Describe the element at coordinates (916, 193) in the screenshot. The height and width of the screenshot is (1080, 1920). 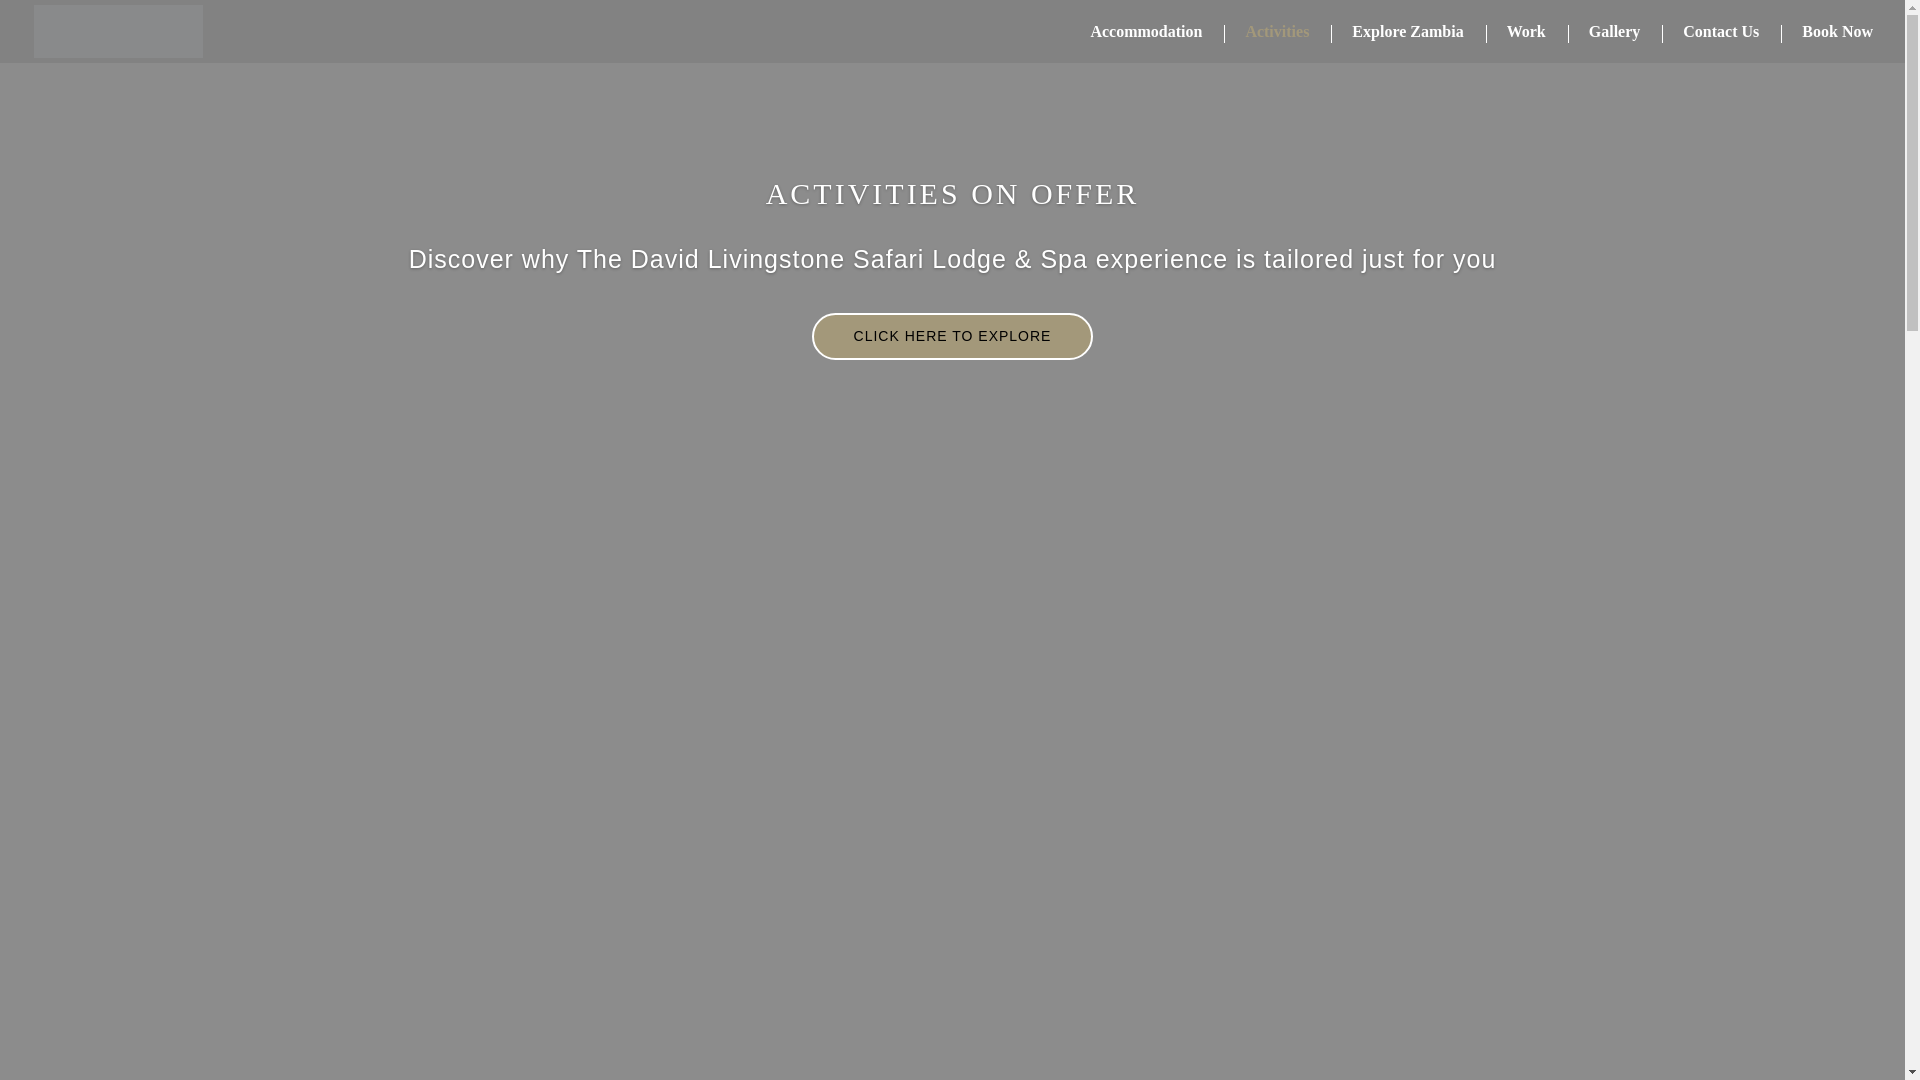
I see `ACTIVITIES ON OFFER` at that location.